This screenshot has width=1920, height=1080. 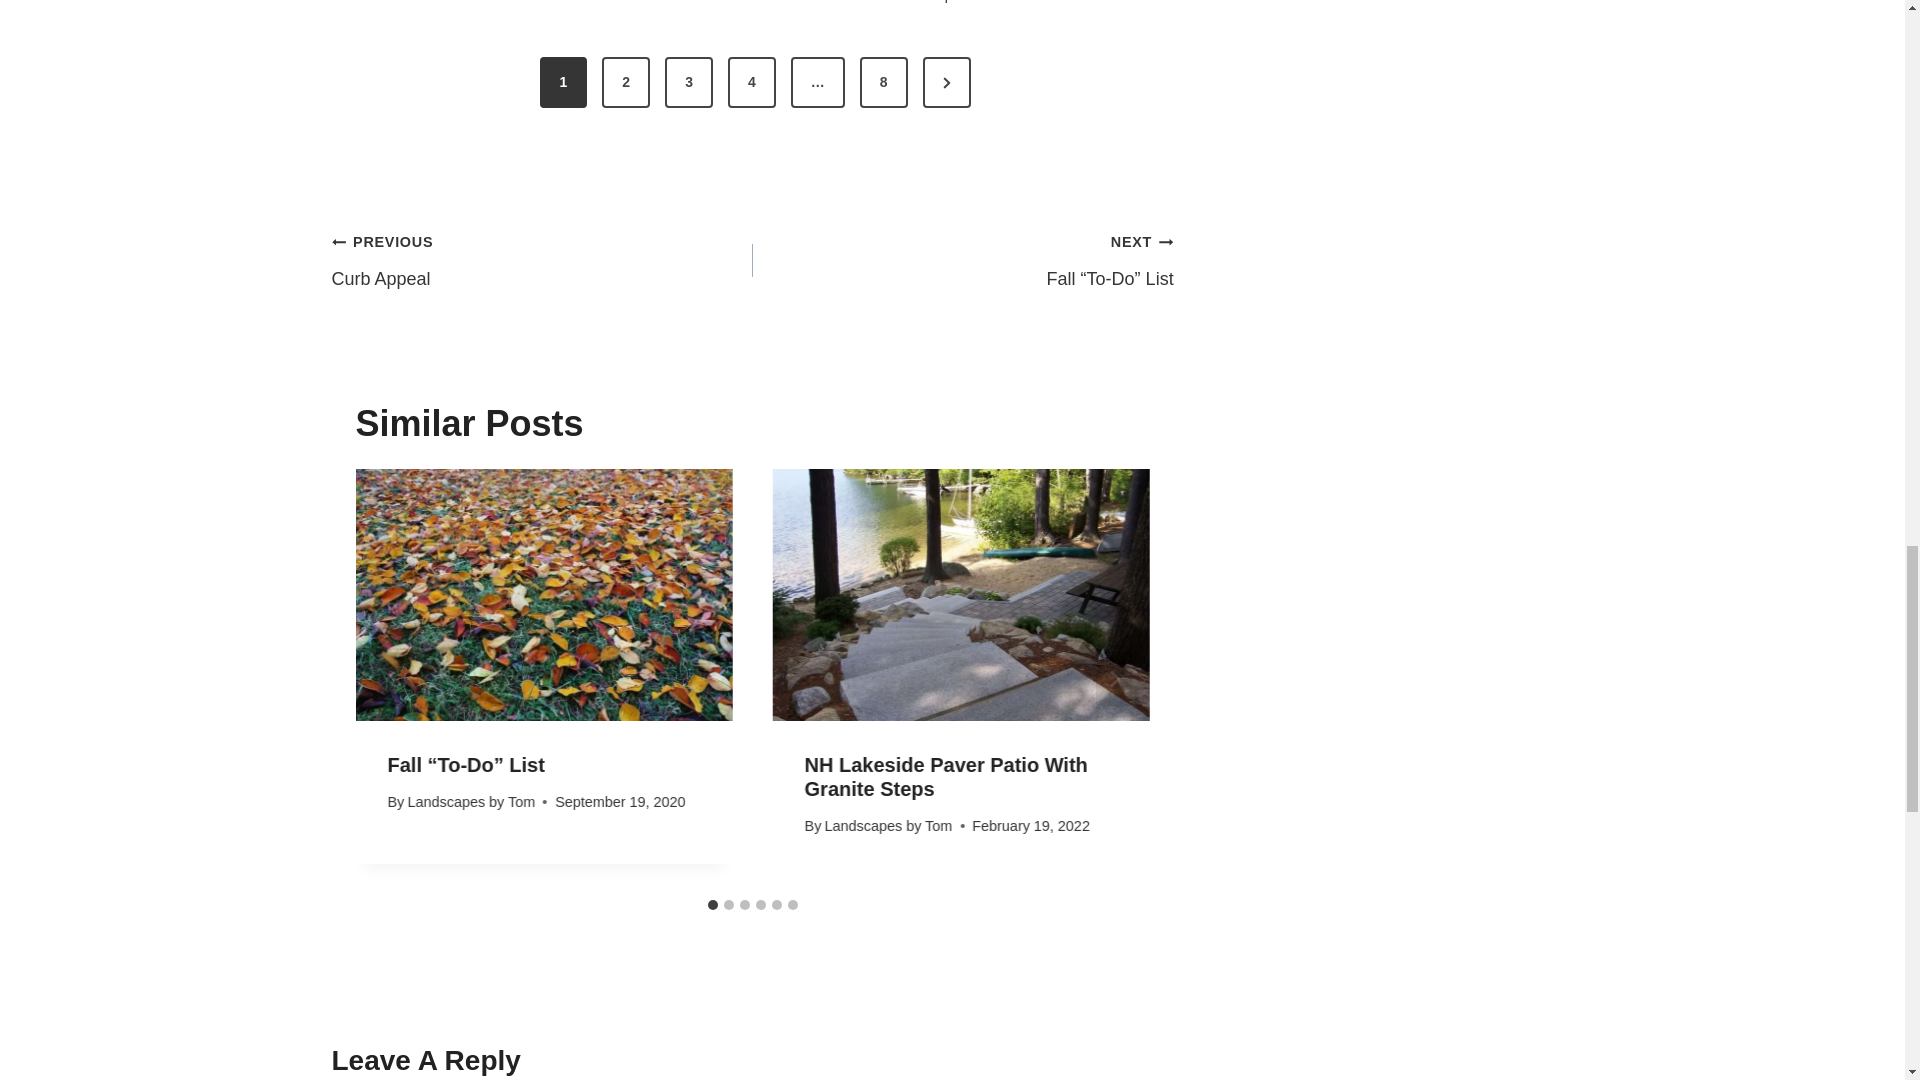 What do you see at coordinates (884, 83) in the screenshot?
I see `8` at bounding box center [884, 83].